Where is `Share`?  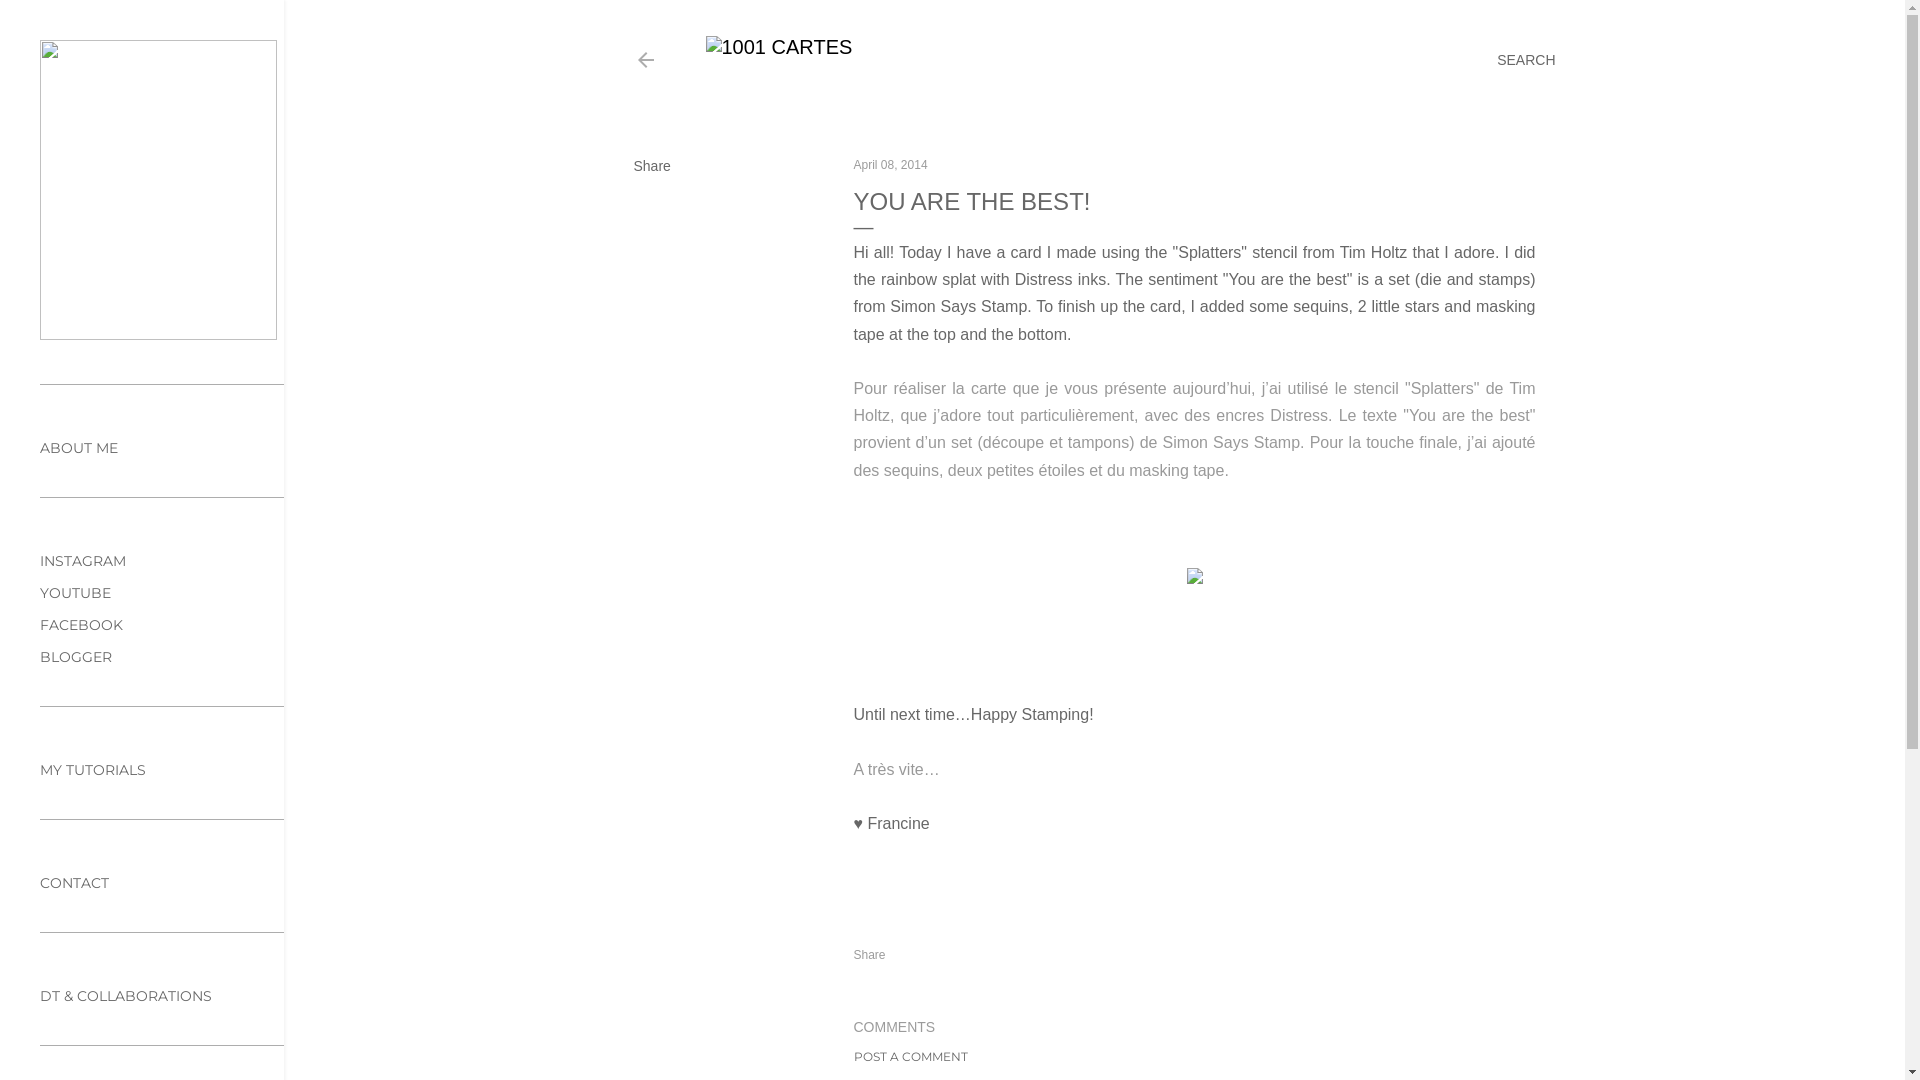
Share is located at coordinates (870, 955).